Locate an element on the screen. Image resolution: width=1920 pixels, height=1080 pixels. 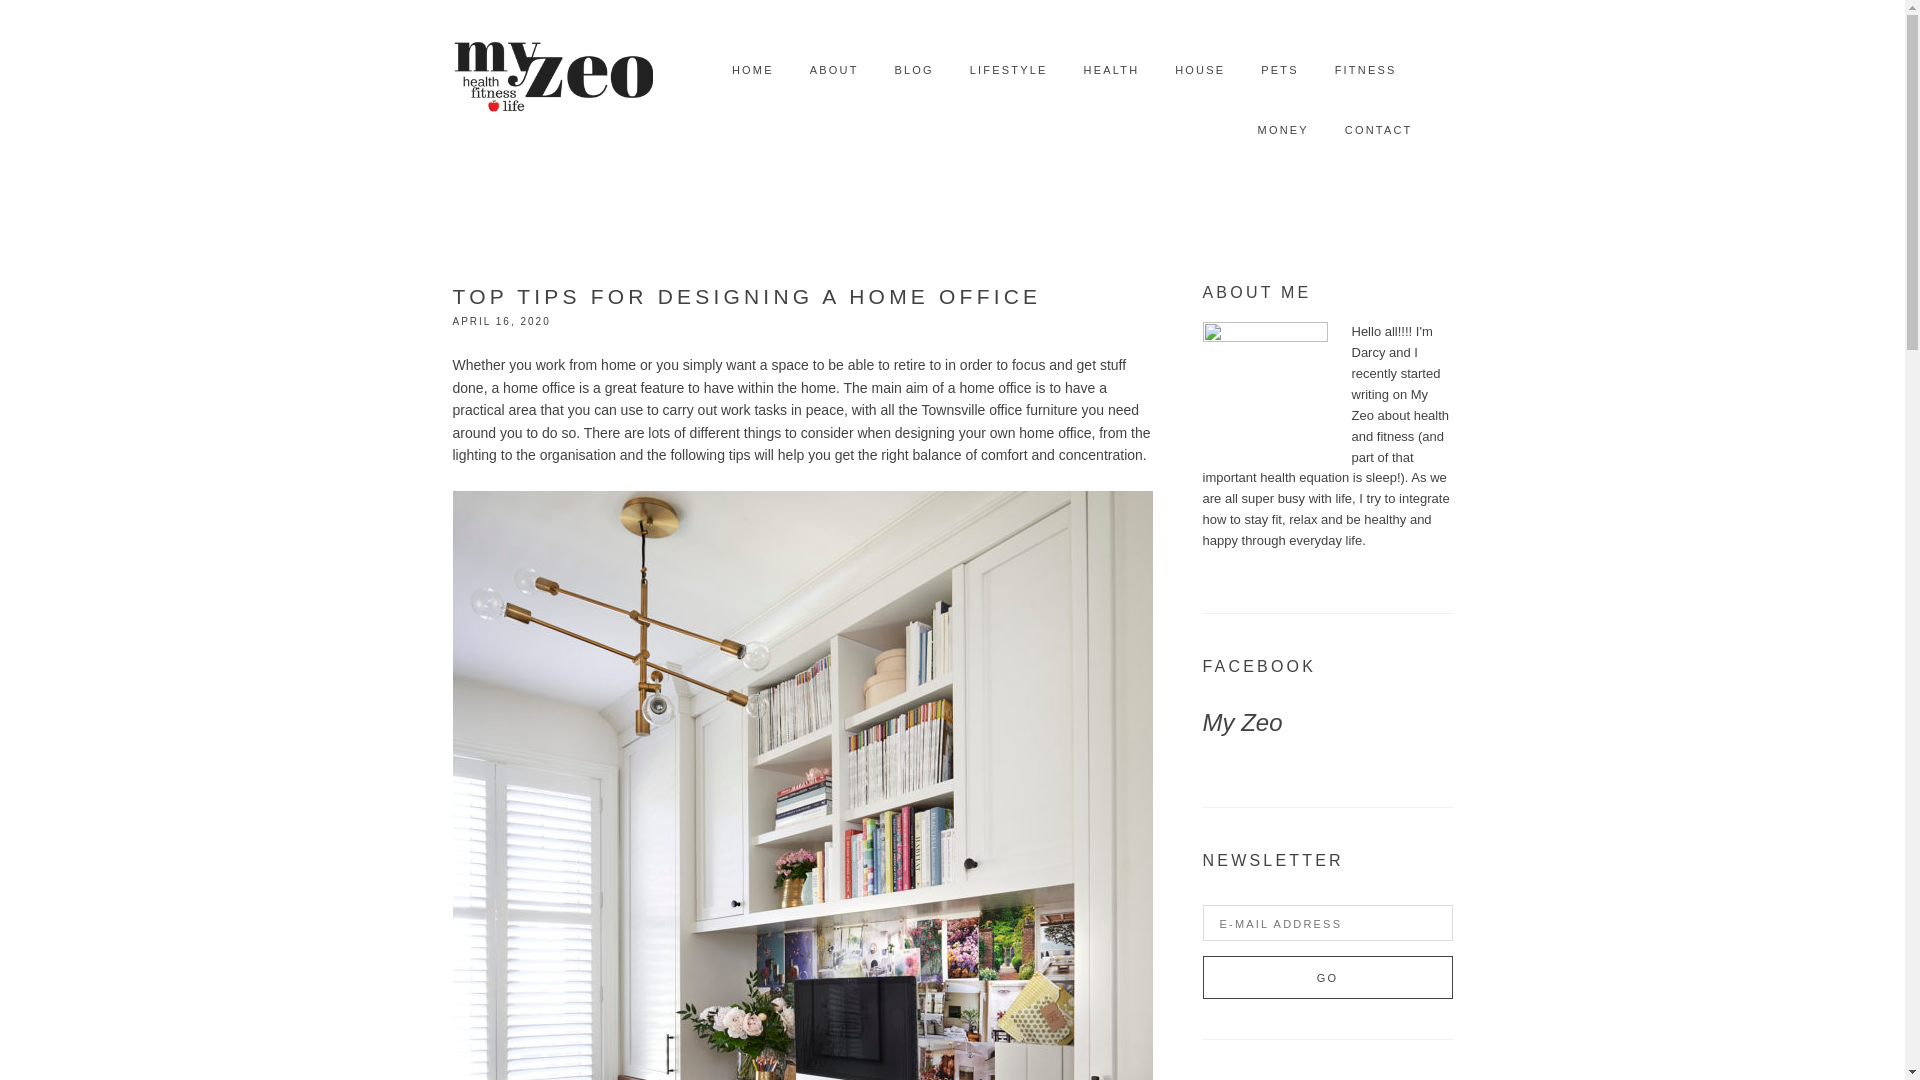
Go is located at coordinates (1326, 977).